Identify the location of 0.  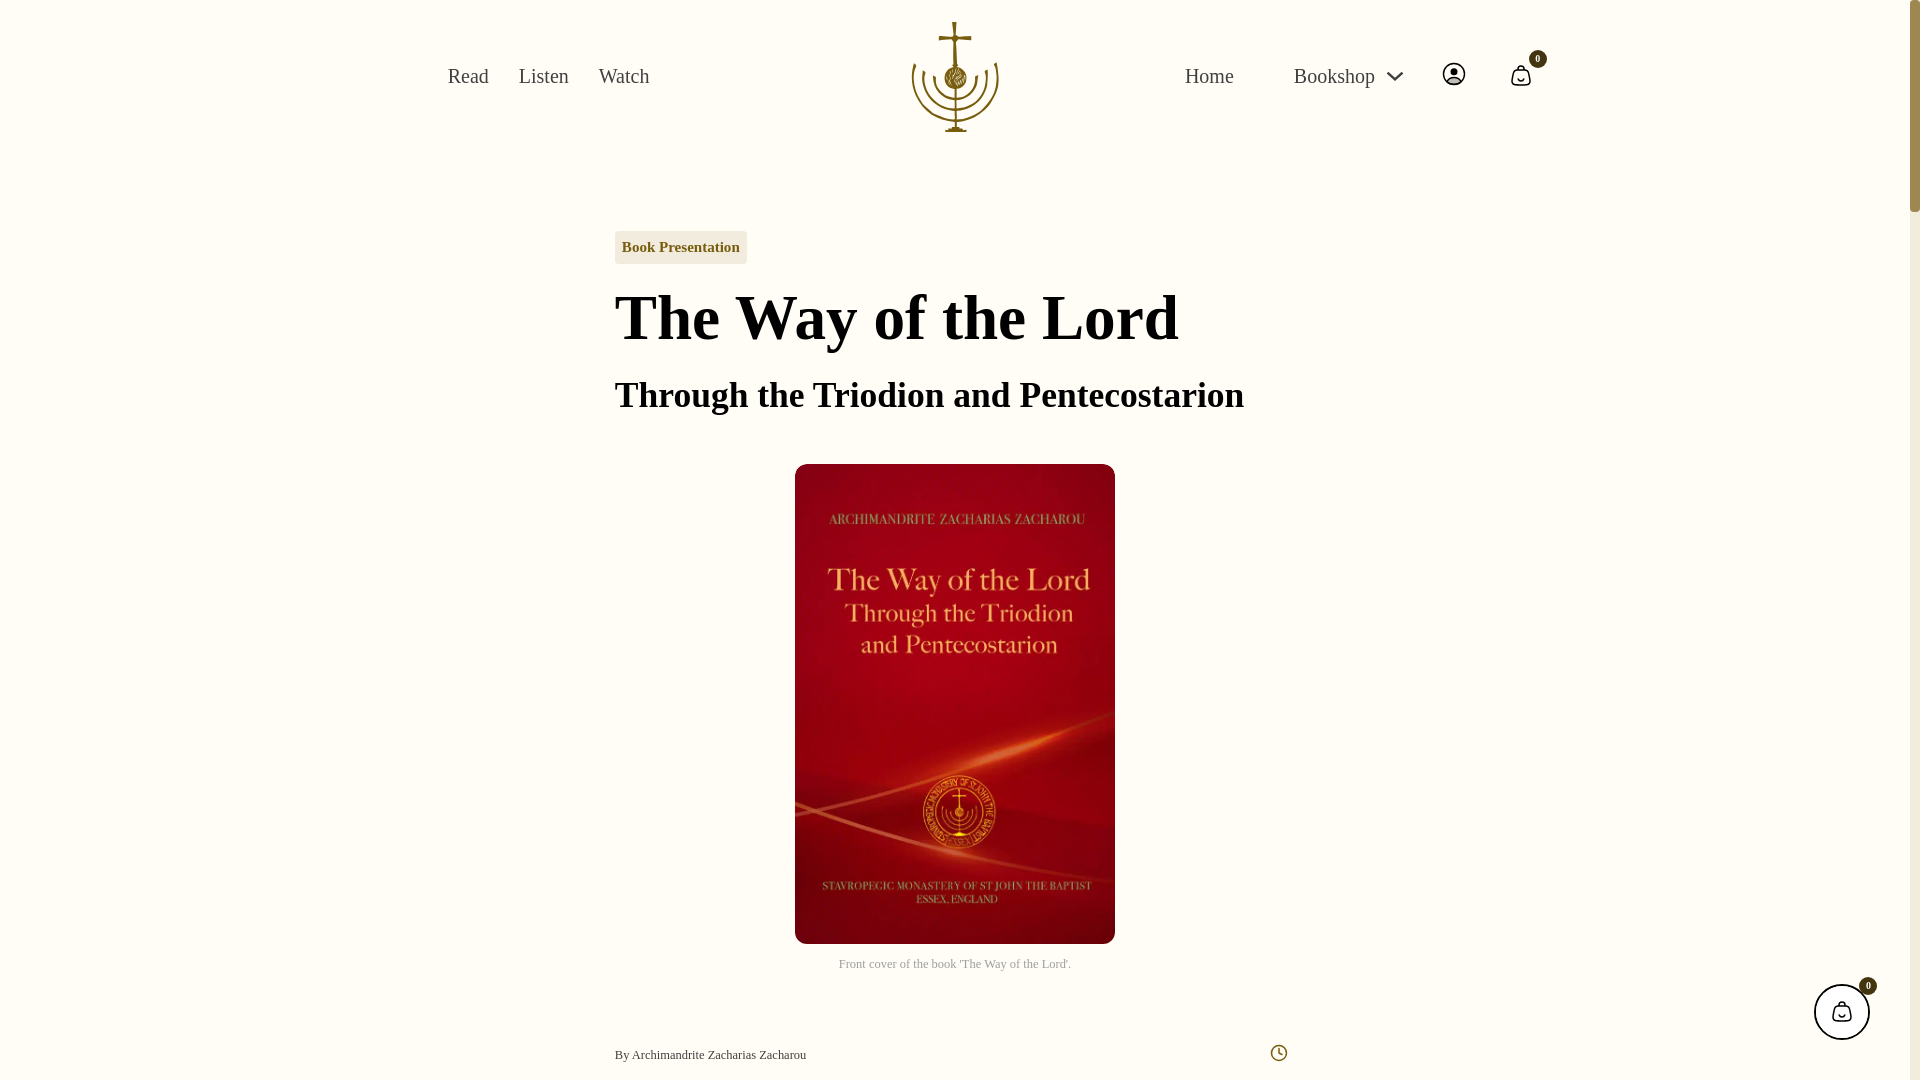
(1520, 75).